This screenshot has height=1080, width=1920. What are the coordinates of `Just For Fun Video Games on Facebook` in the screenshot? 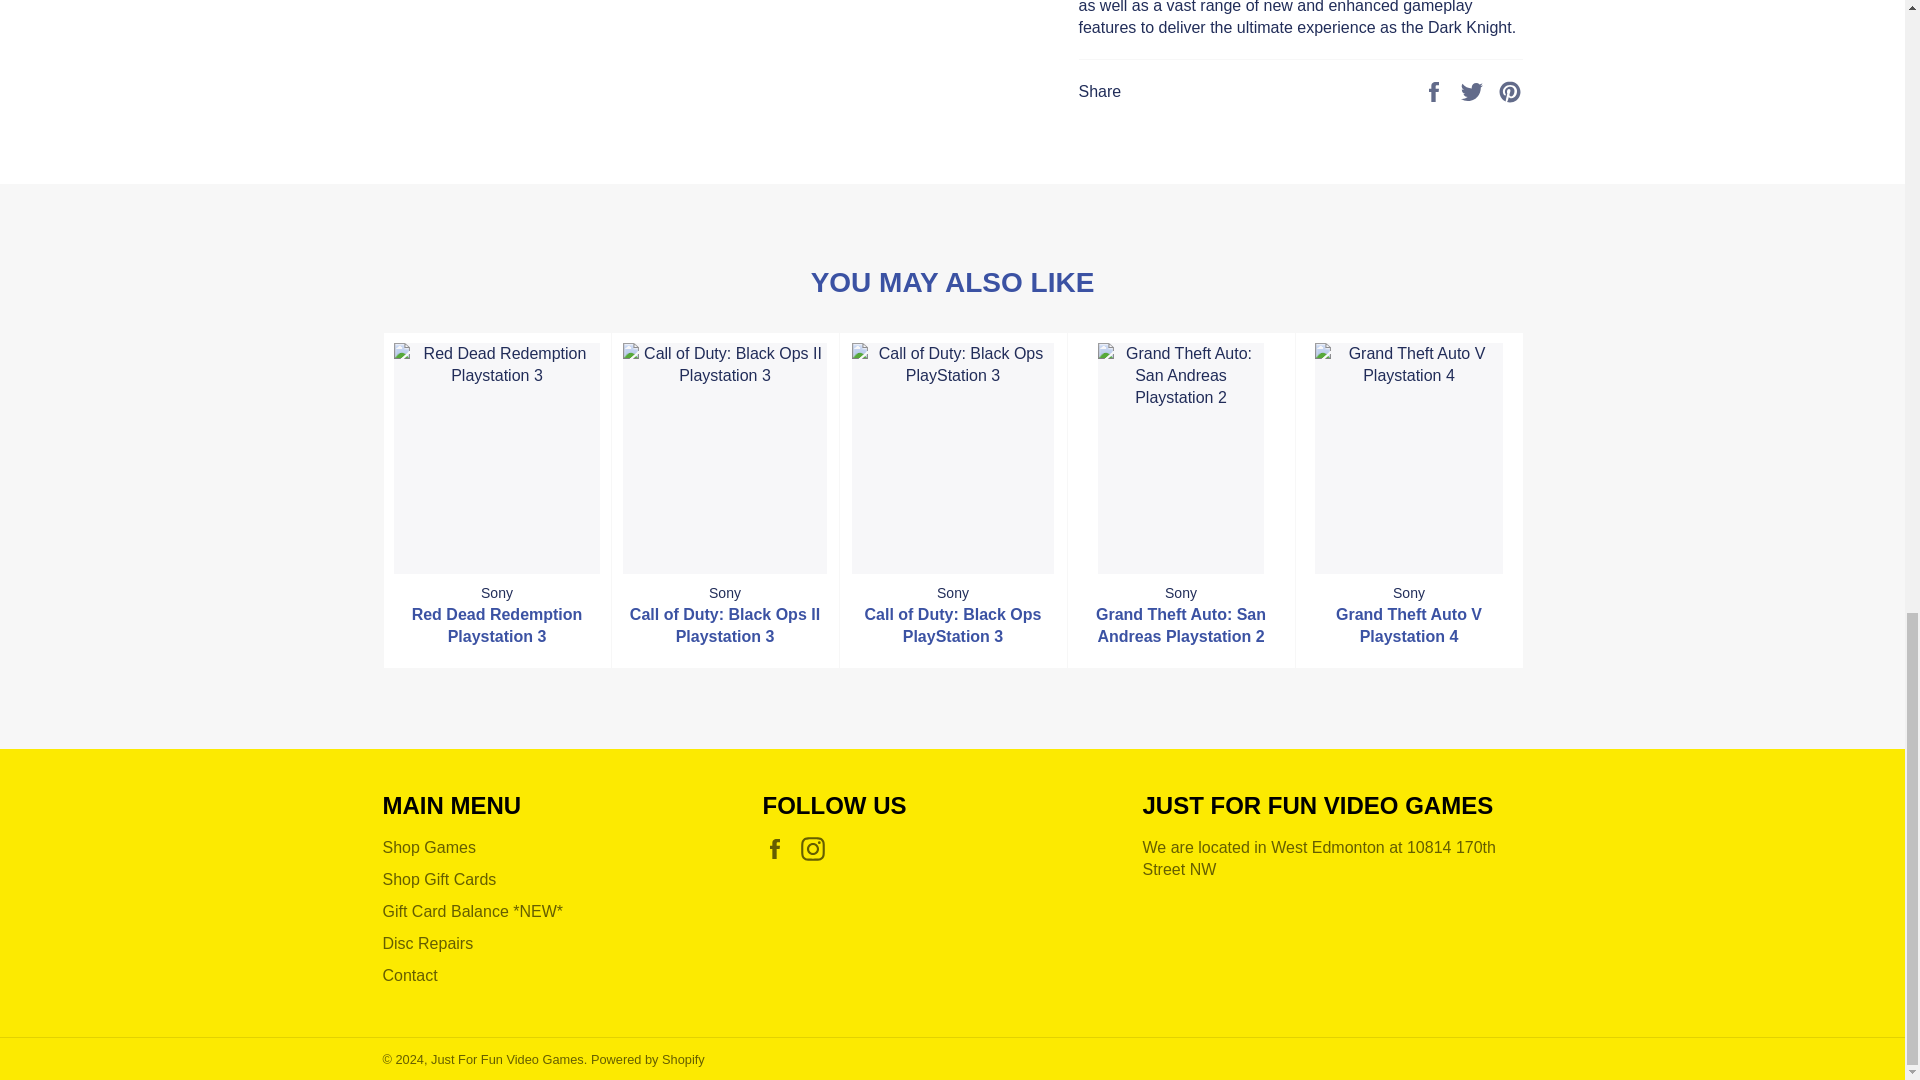 It's located at (779, 848).